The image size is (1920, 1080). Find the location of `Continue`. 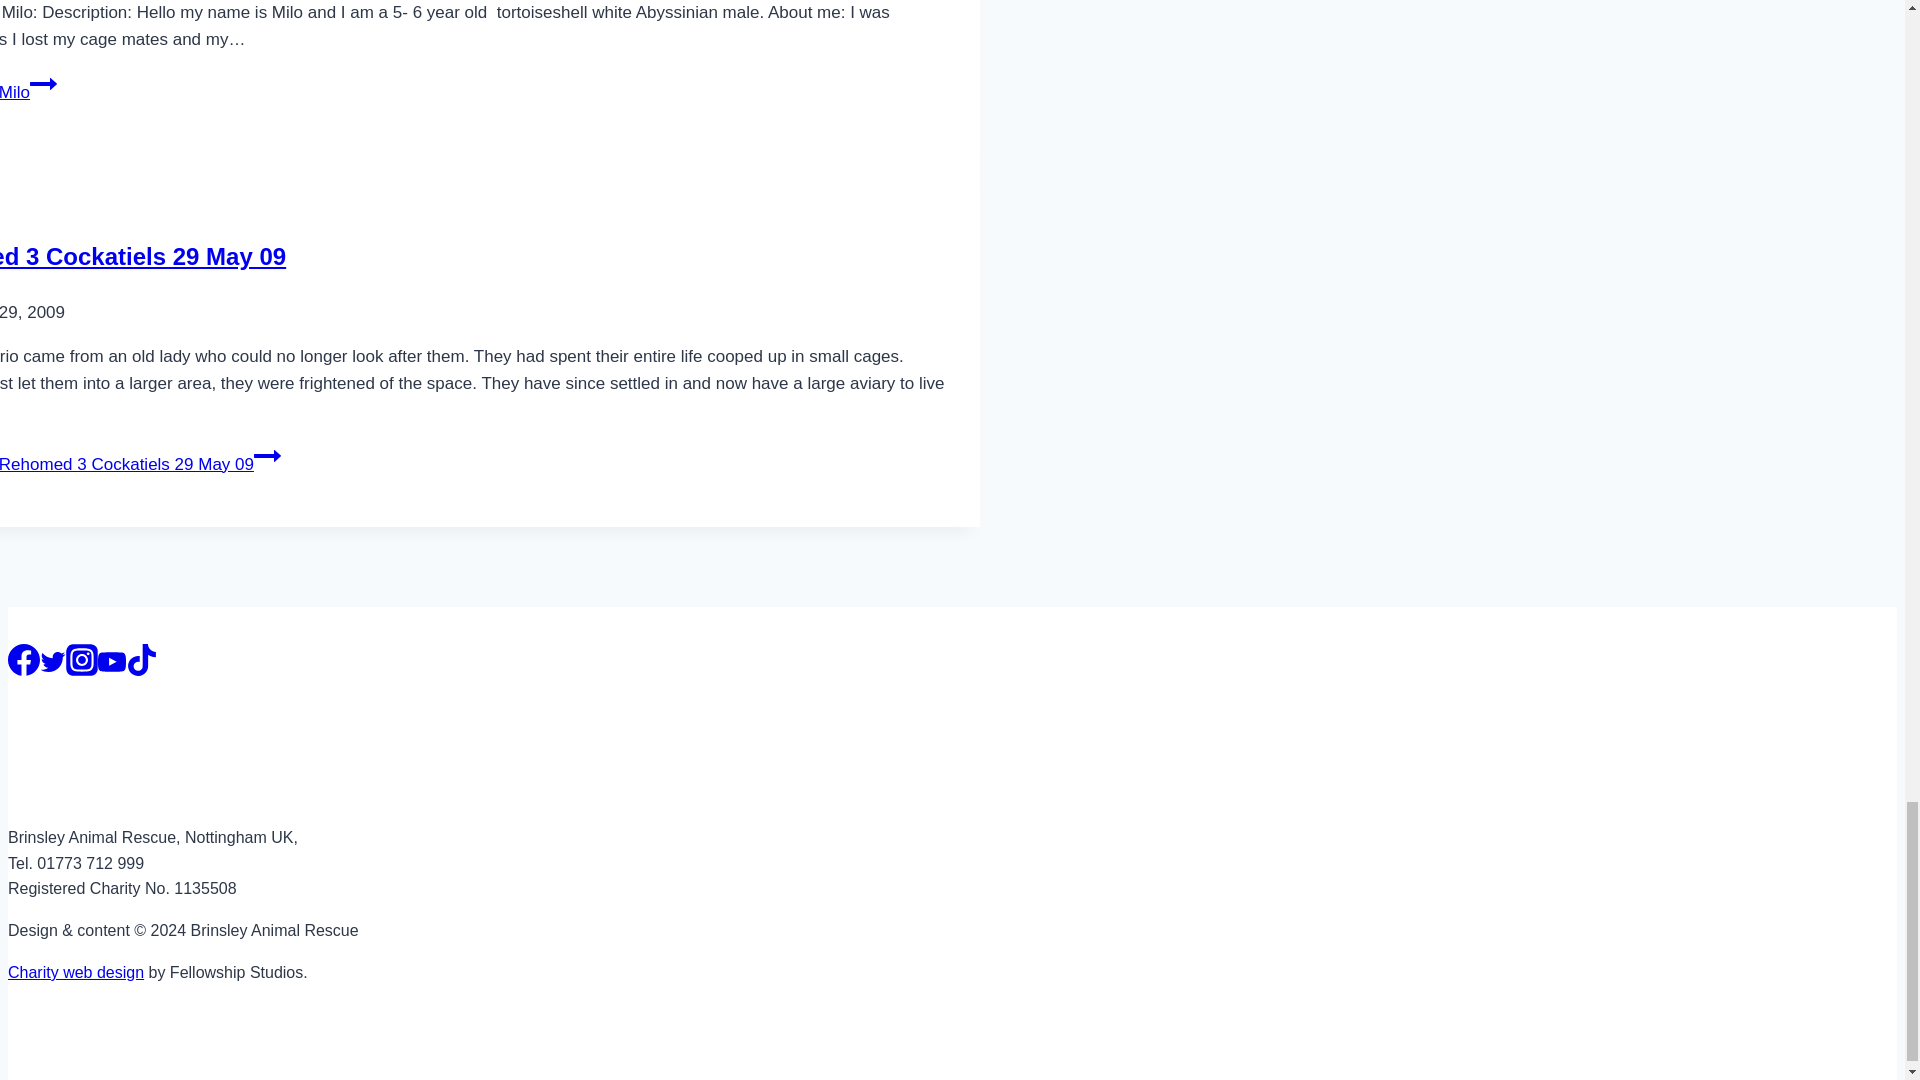

Continue is located at coordinates (44, 84).